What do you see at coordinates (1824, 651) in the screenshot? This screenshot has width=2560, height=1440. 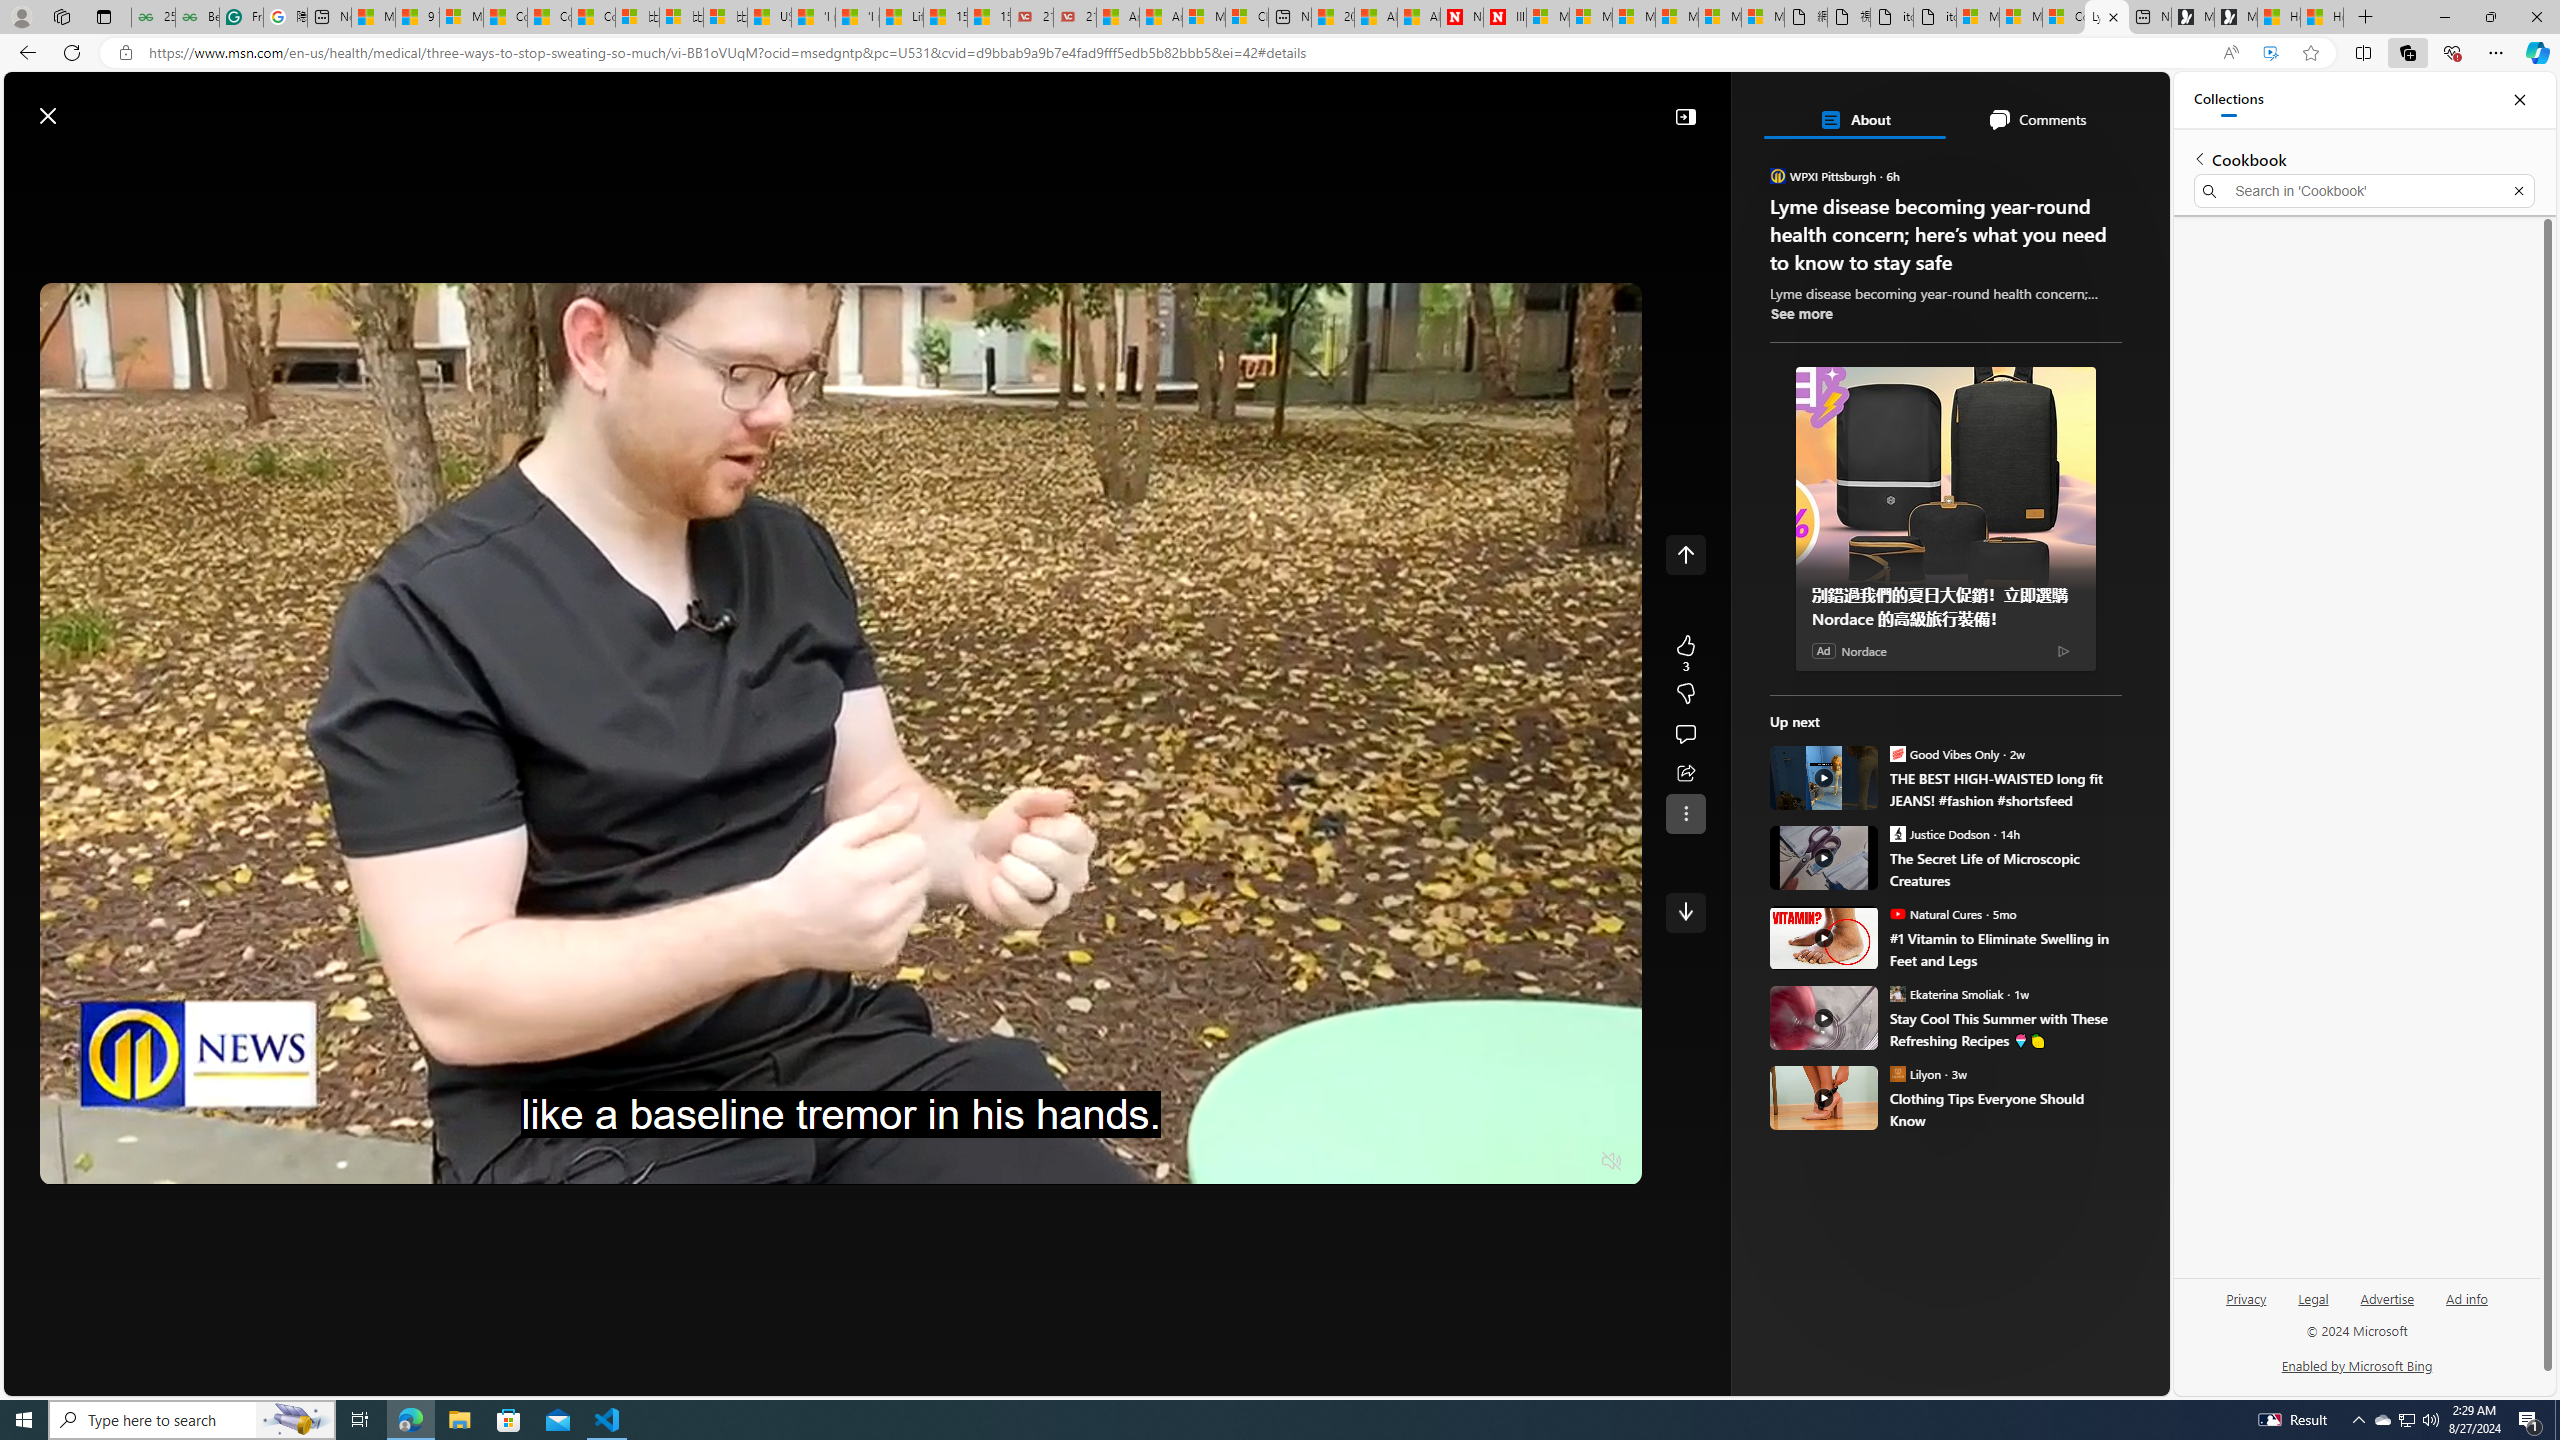 I see `Ad` at bounding box center [1824, 651].